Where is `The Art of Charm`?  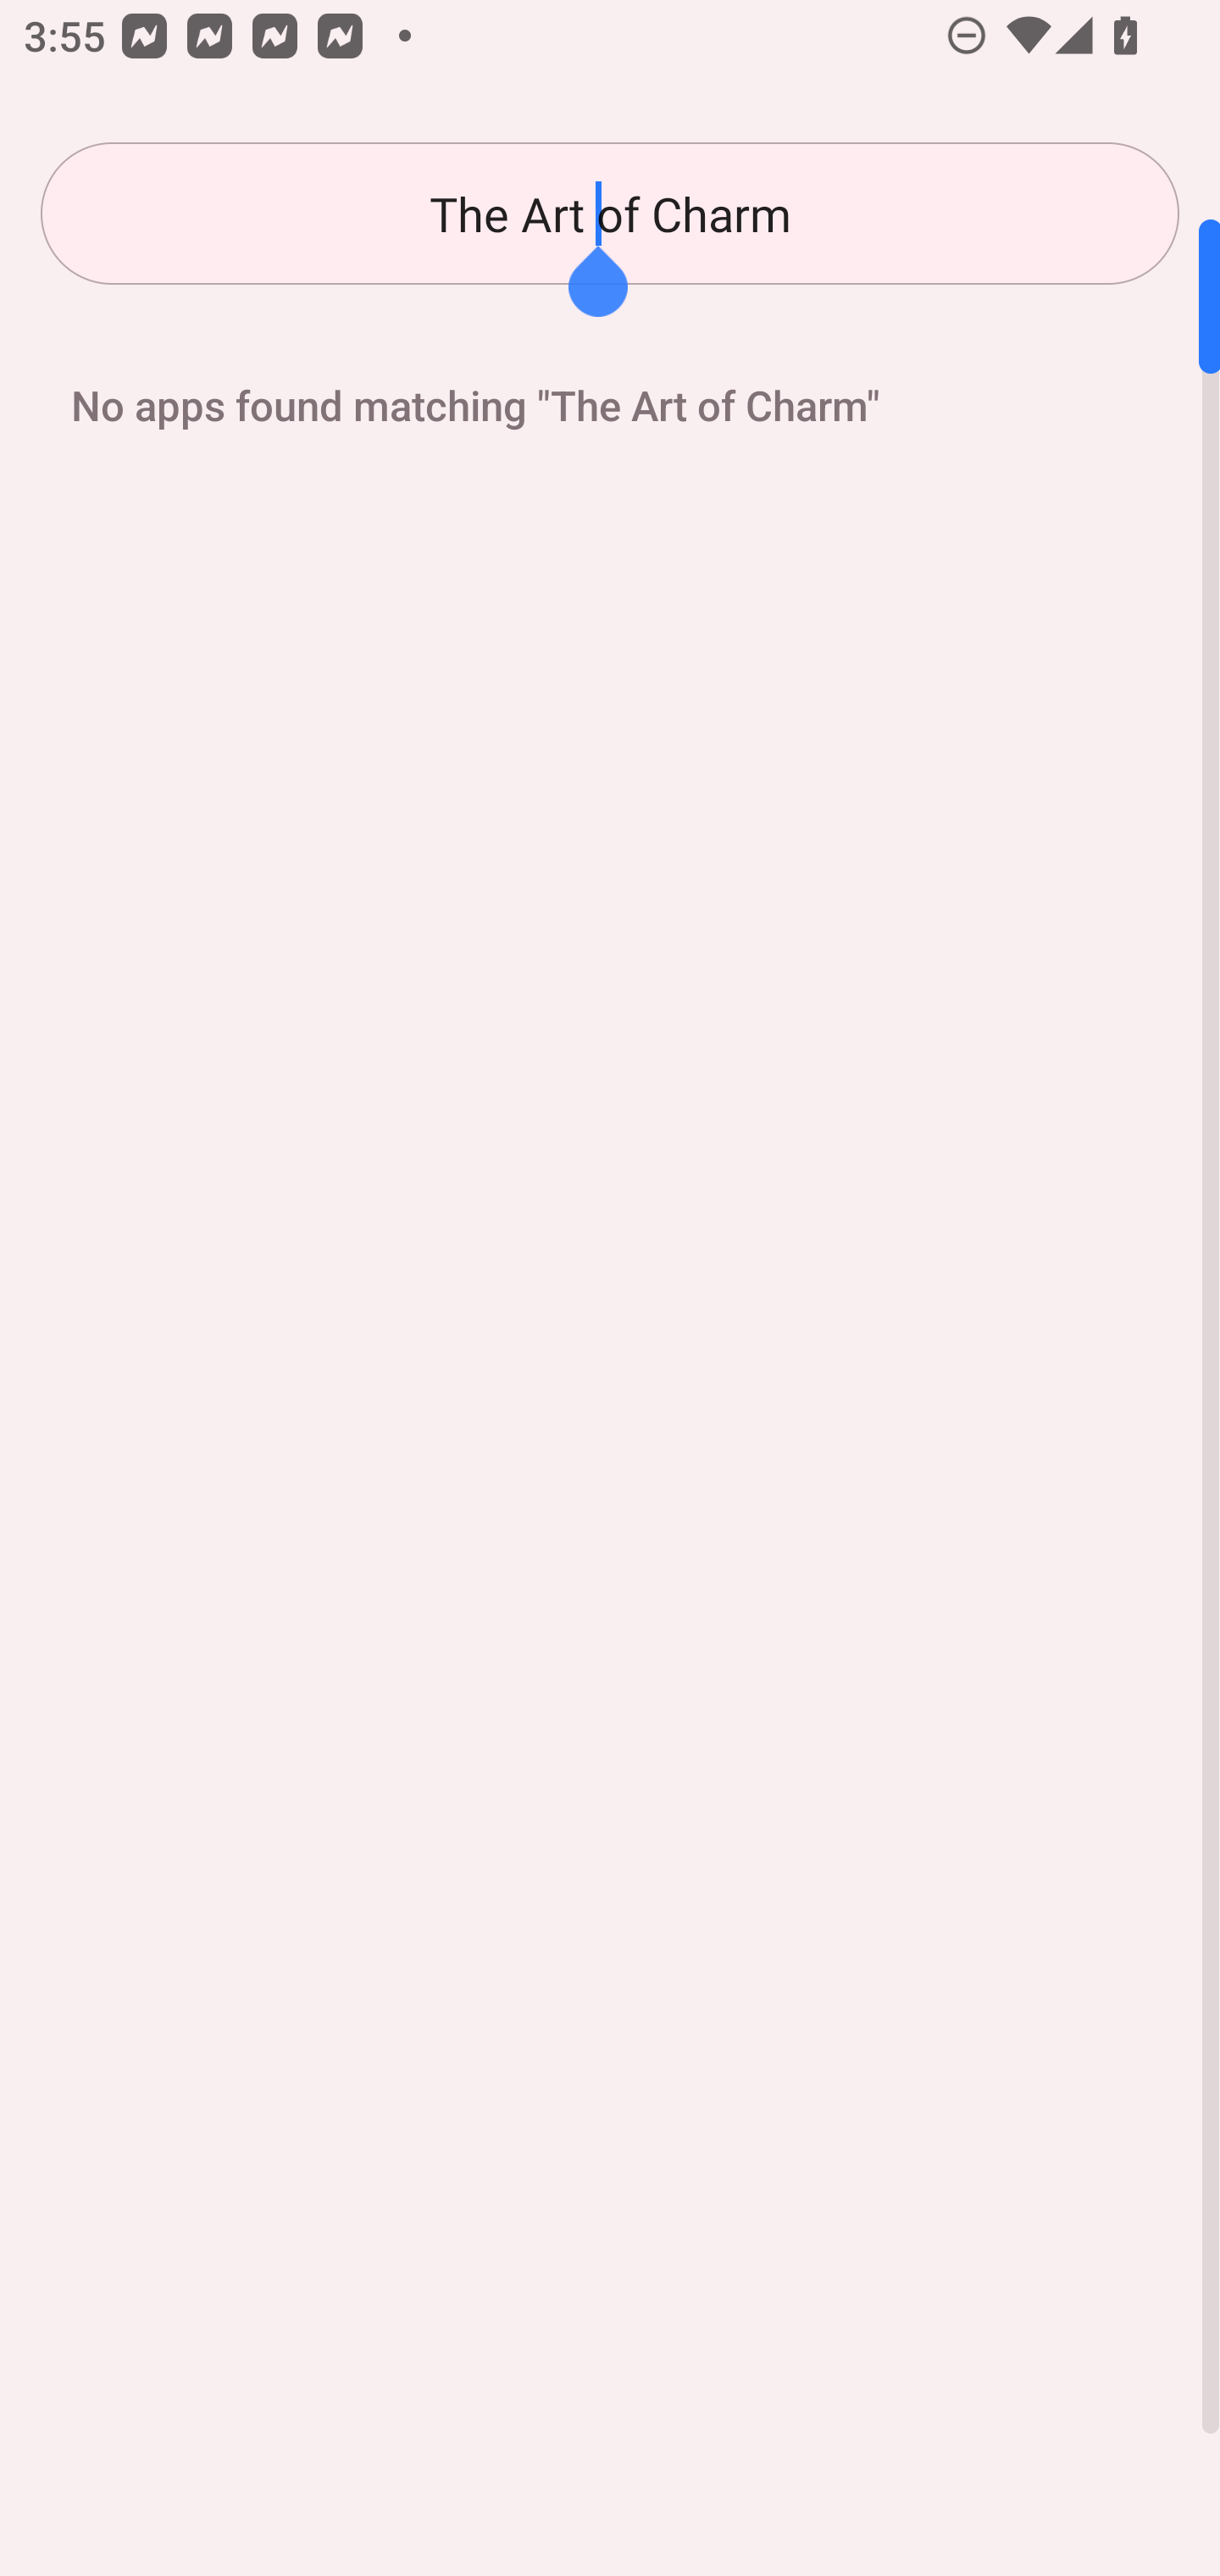
The Art of Charm is located at coordinates (610, 214).